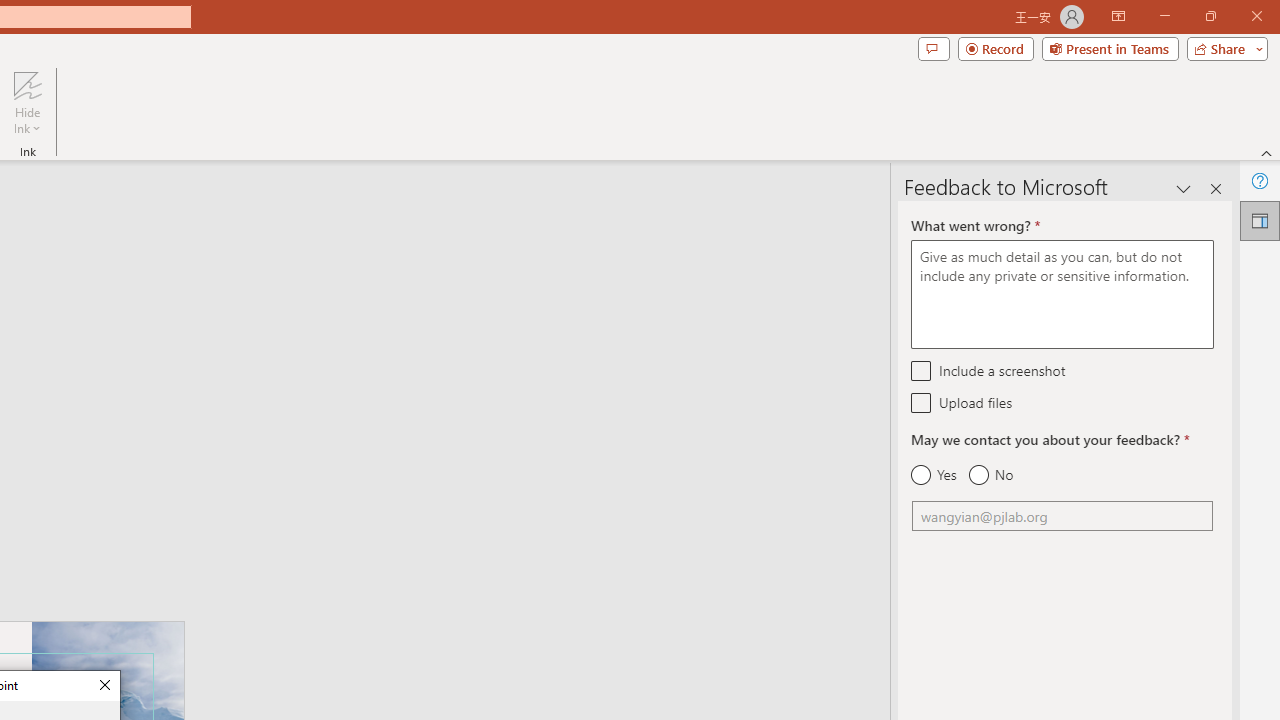 This screenshot has height=720, width=1280. Describe the element at coordinates (1062, 516) in the screenshot. I see `Email` at that location.